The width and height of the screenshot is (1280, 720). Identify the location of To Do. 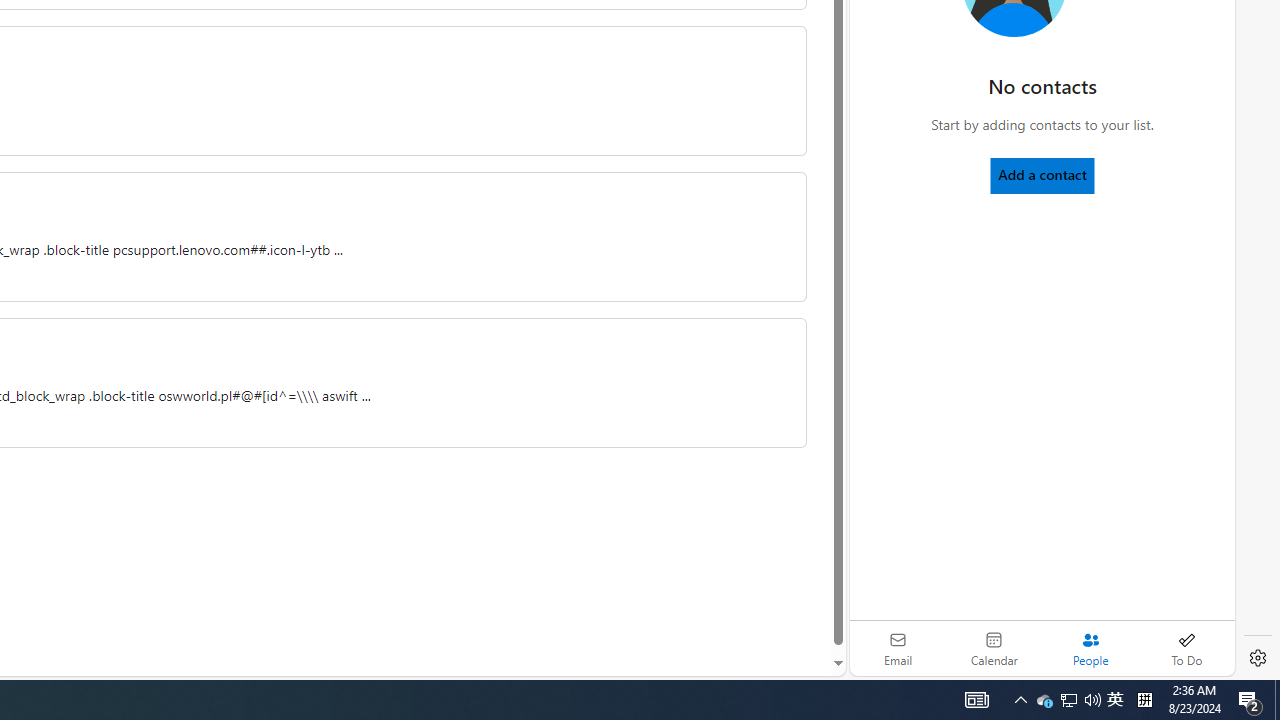
(1186, 648).